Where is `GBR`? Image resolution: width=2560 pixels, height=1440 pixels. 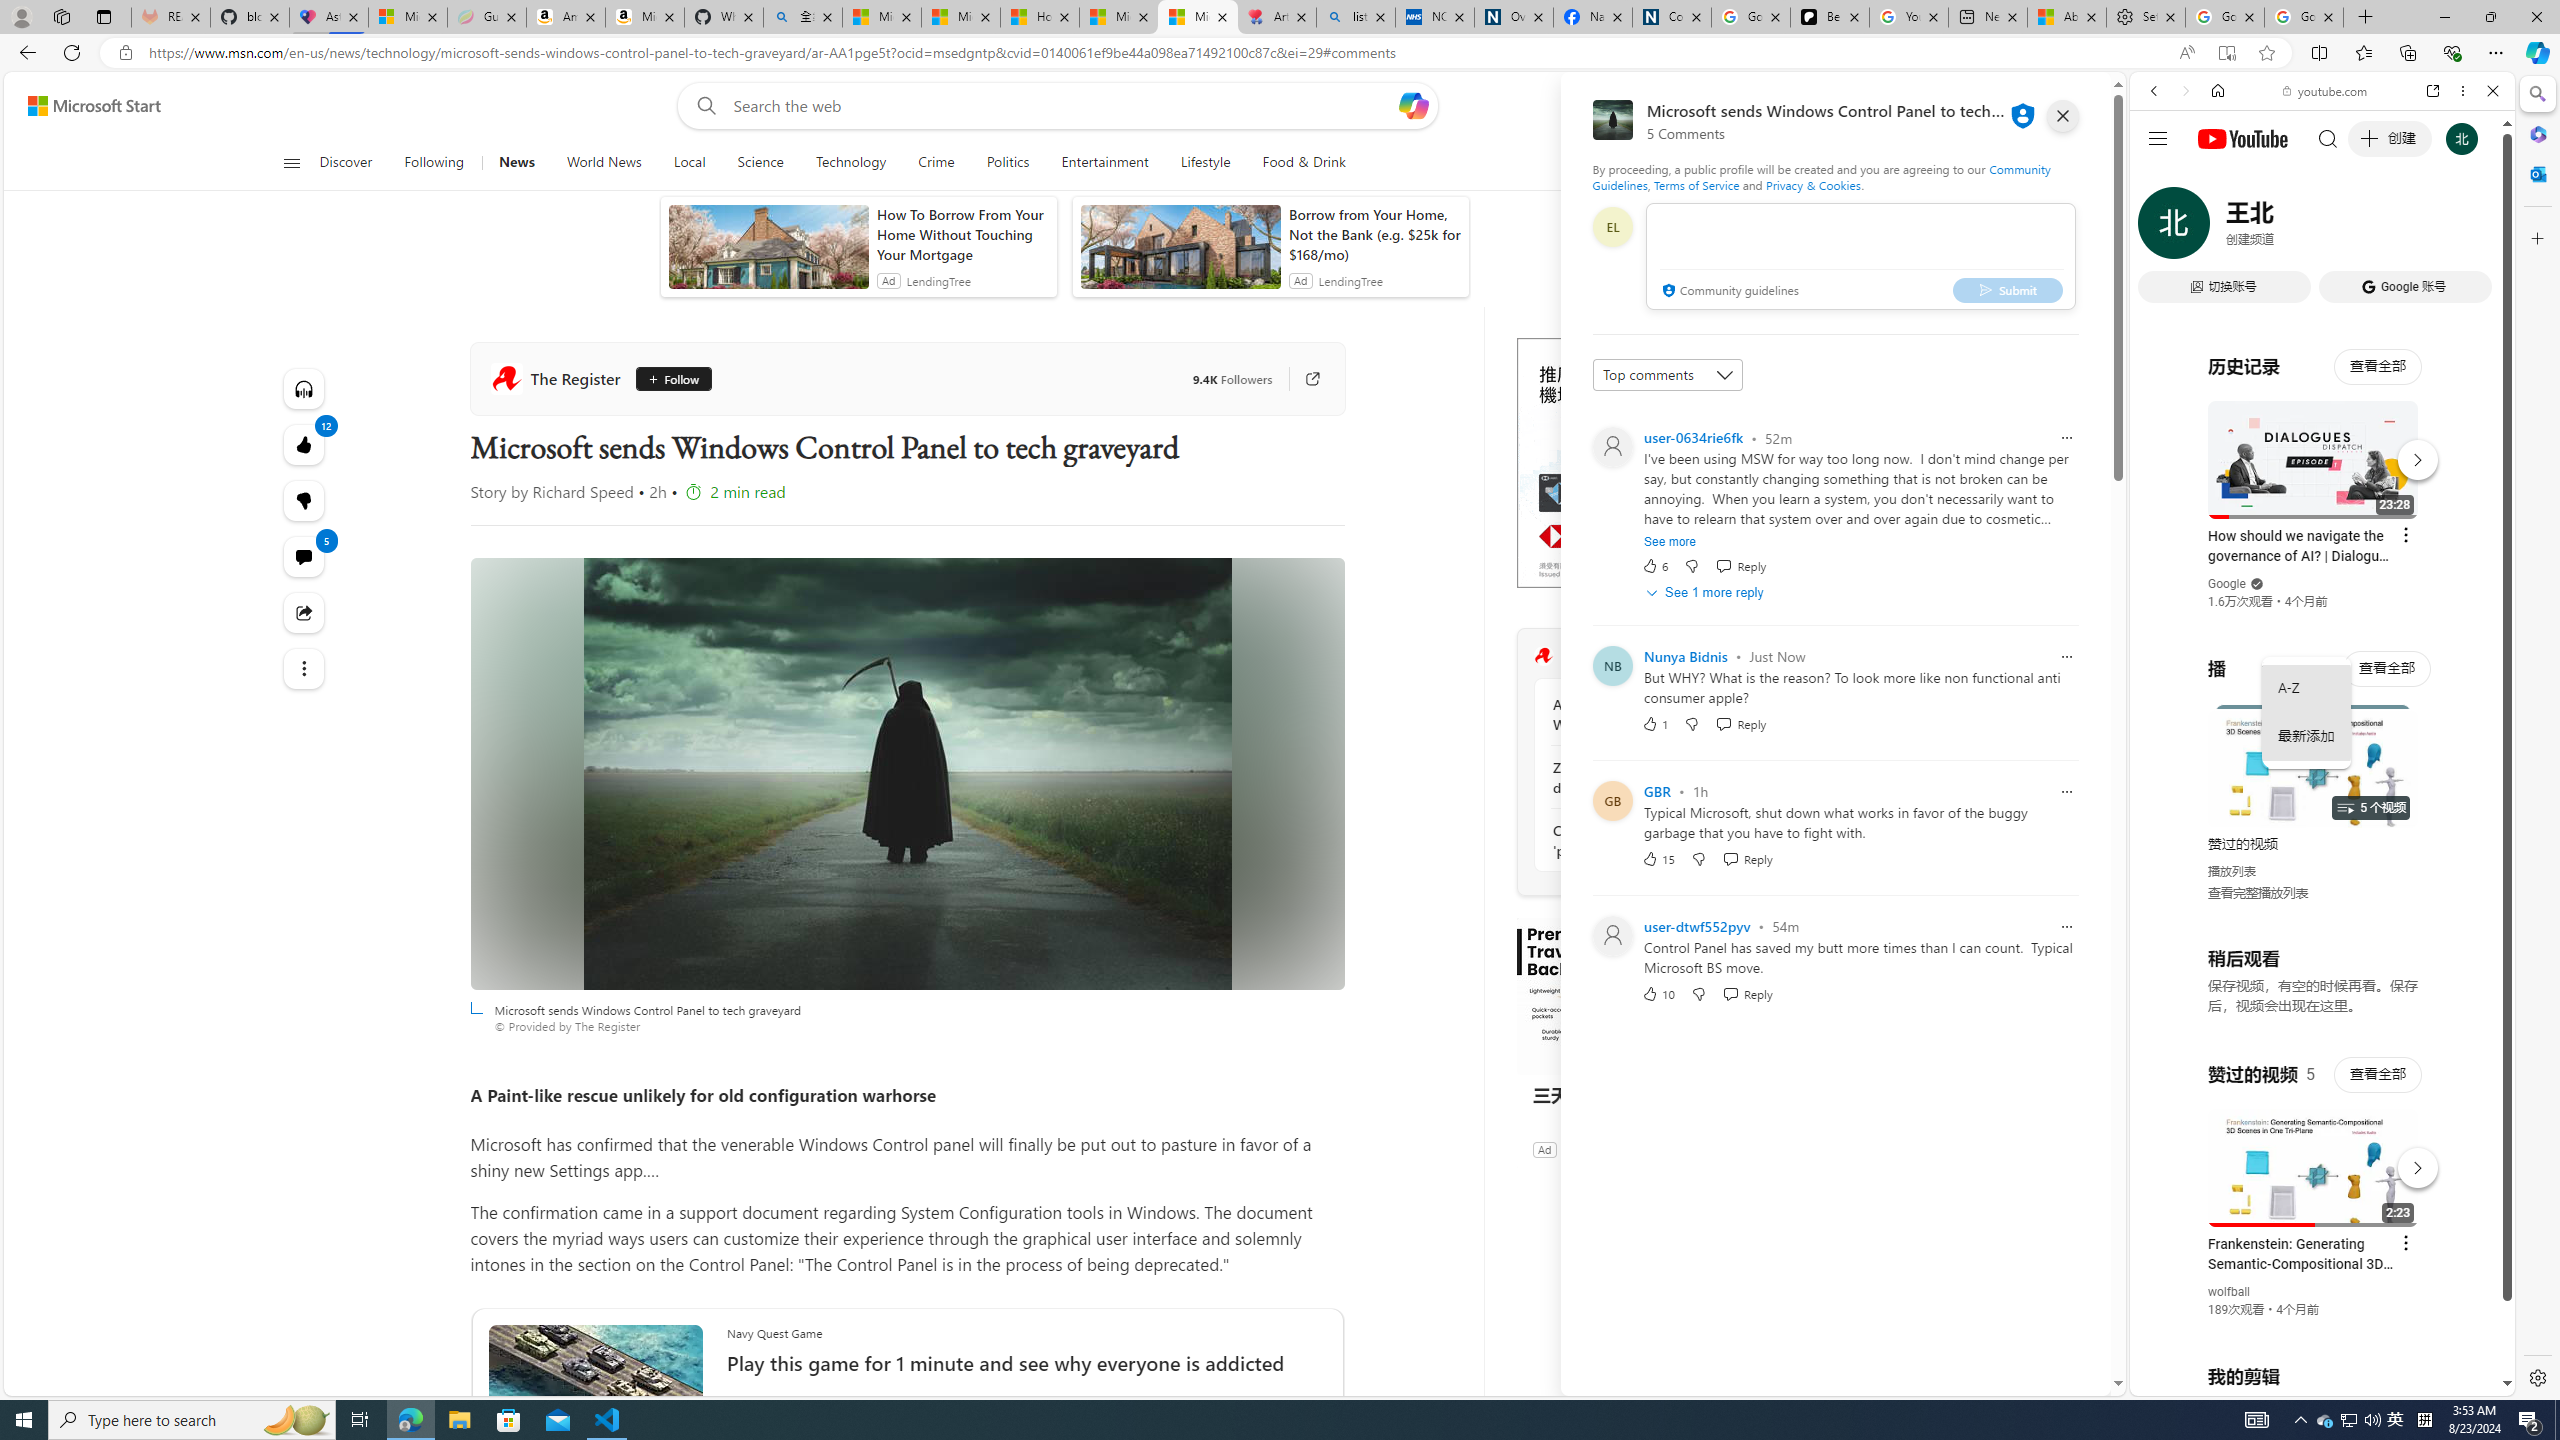 GBR is located at coordinates (1657, 791).